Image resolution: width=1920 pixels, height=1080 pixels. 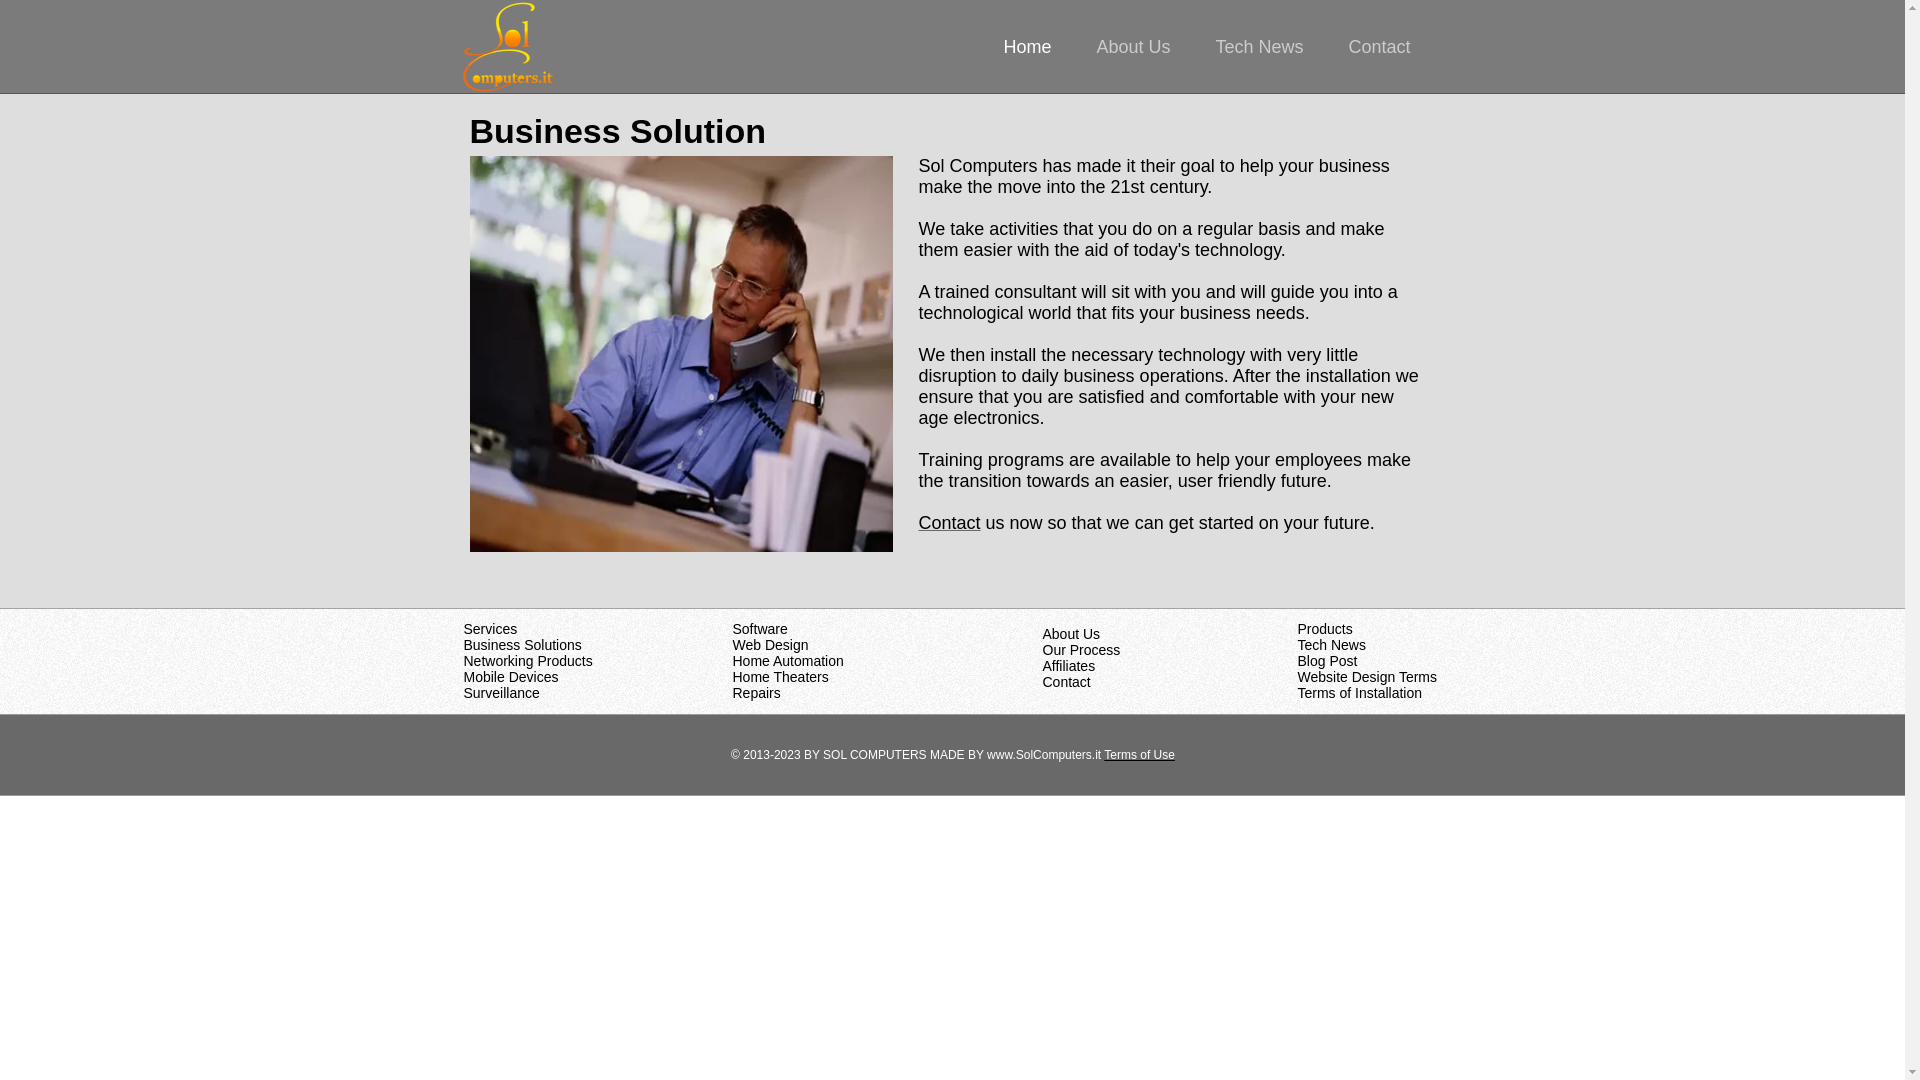 What do you see at coordinates (770, 645) in the screenshot?
I see `Web Design` at bounding box center [770, 645].